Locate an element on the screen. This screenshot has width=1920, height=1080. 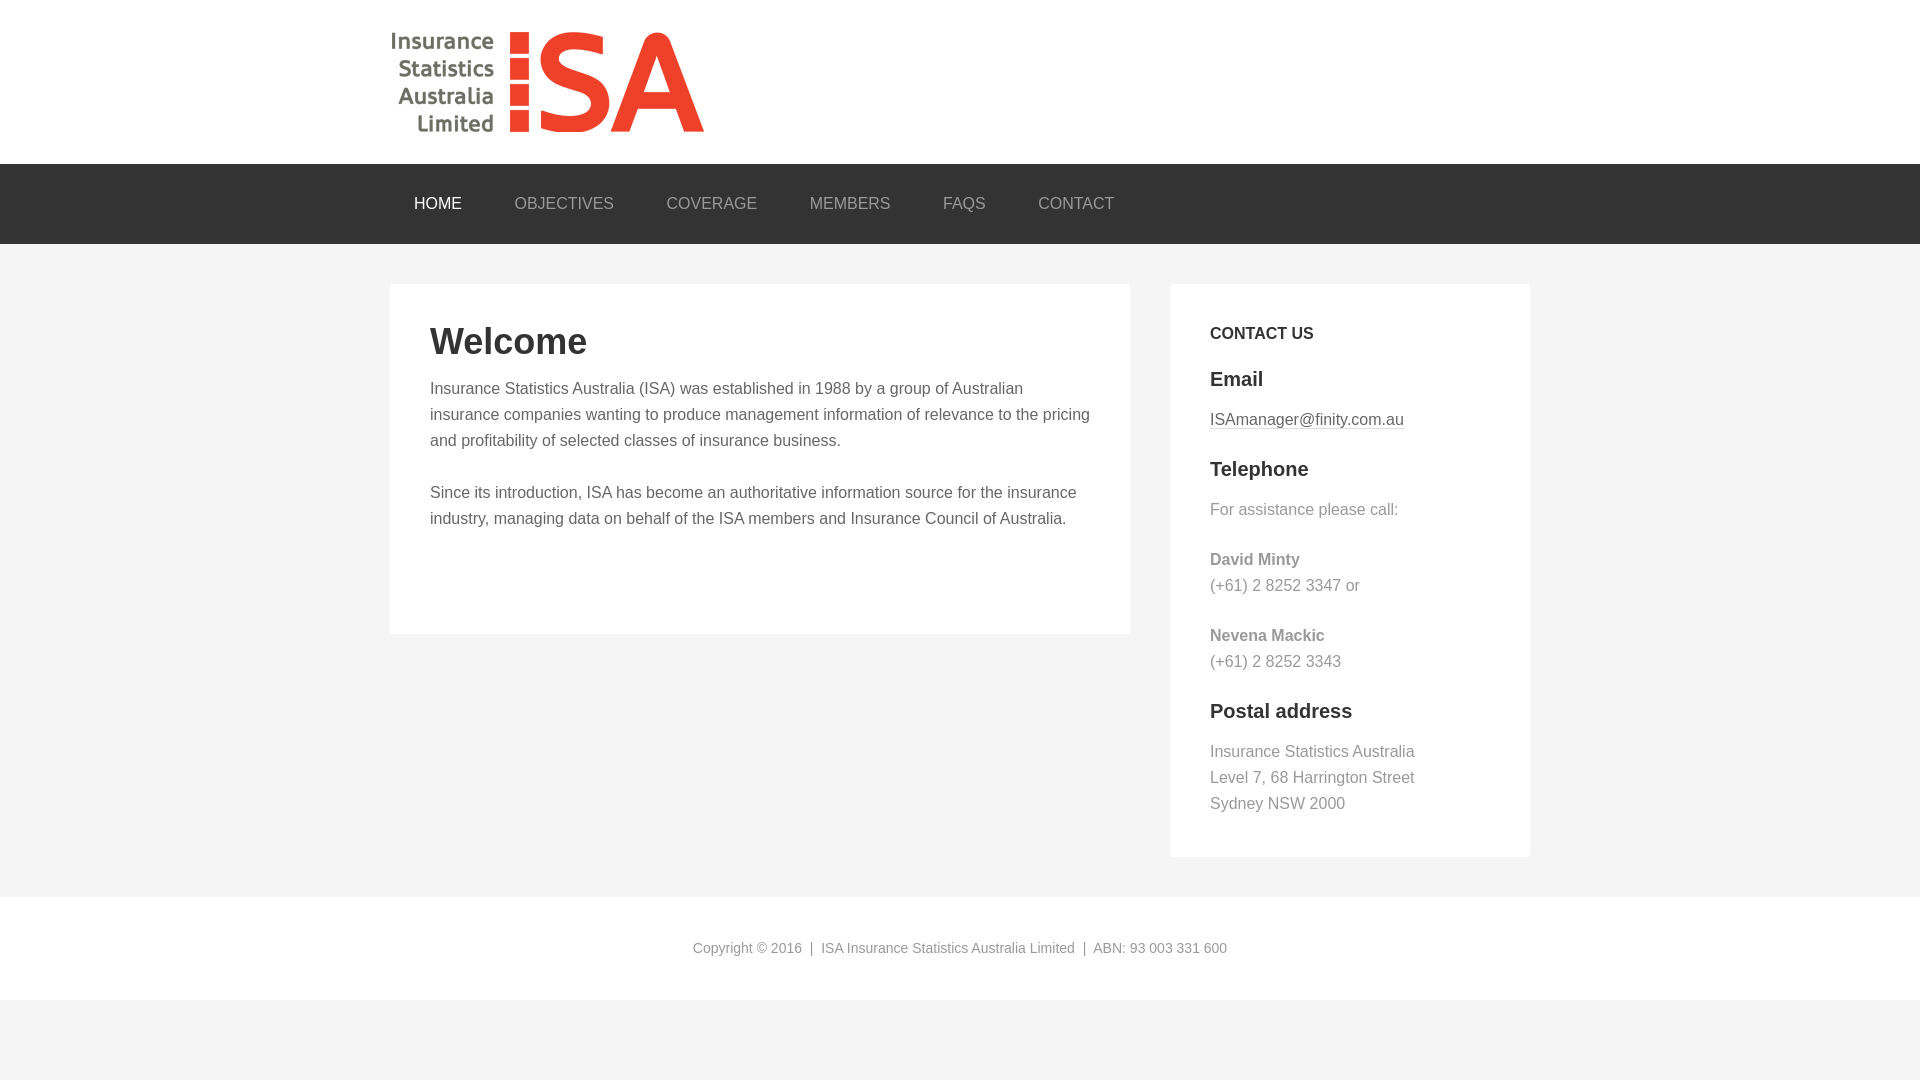
OBJECTIVES is located at coordinates (564, 204).